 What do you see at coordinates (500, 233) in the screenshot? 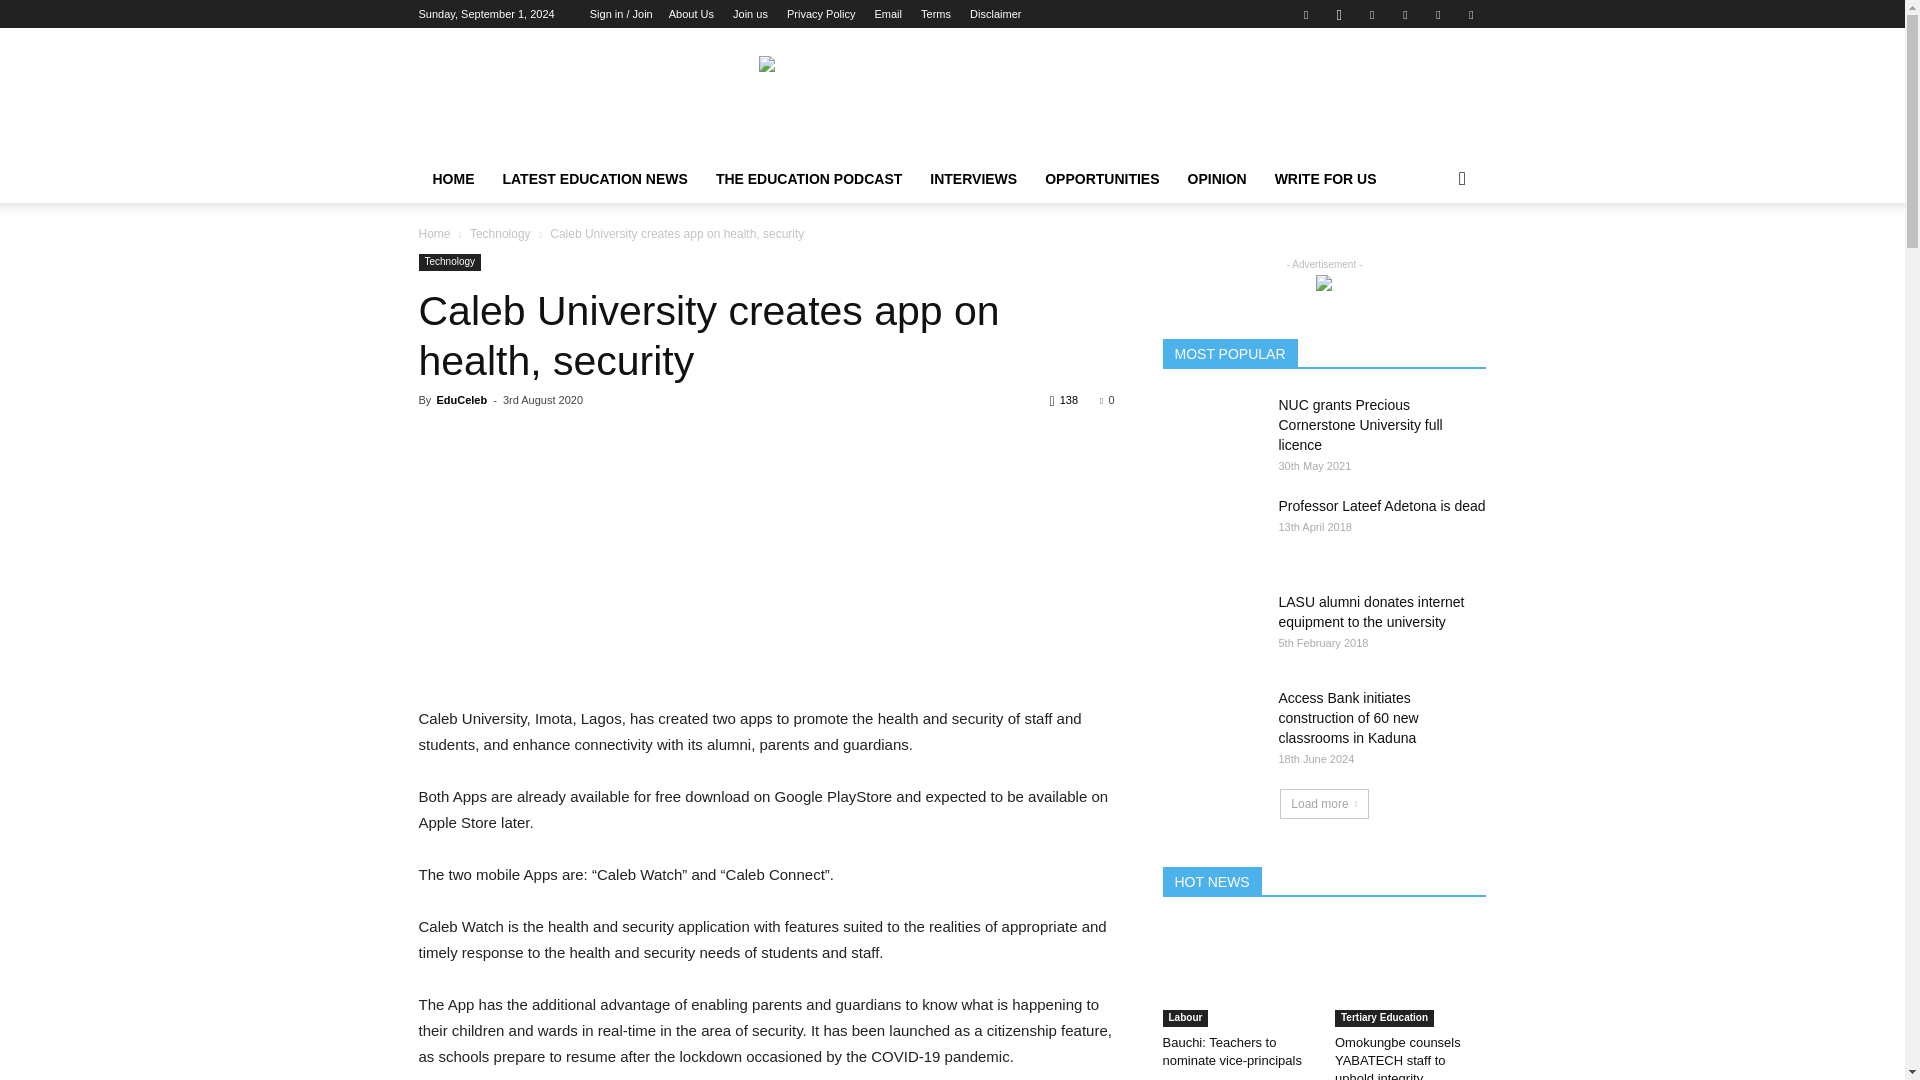
I see `View all posts in Technology` at bounding box center [500, 233].